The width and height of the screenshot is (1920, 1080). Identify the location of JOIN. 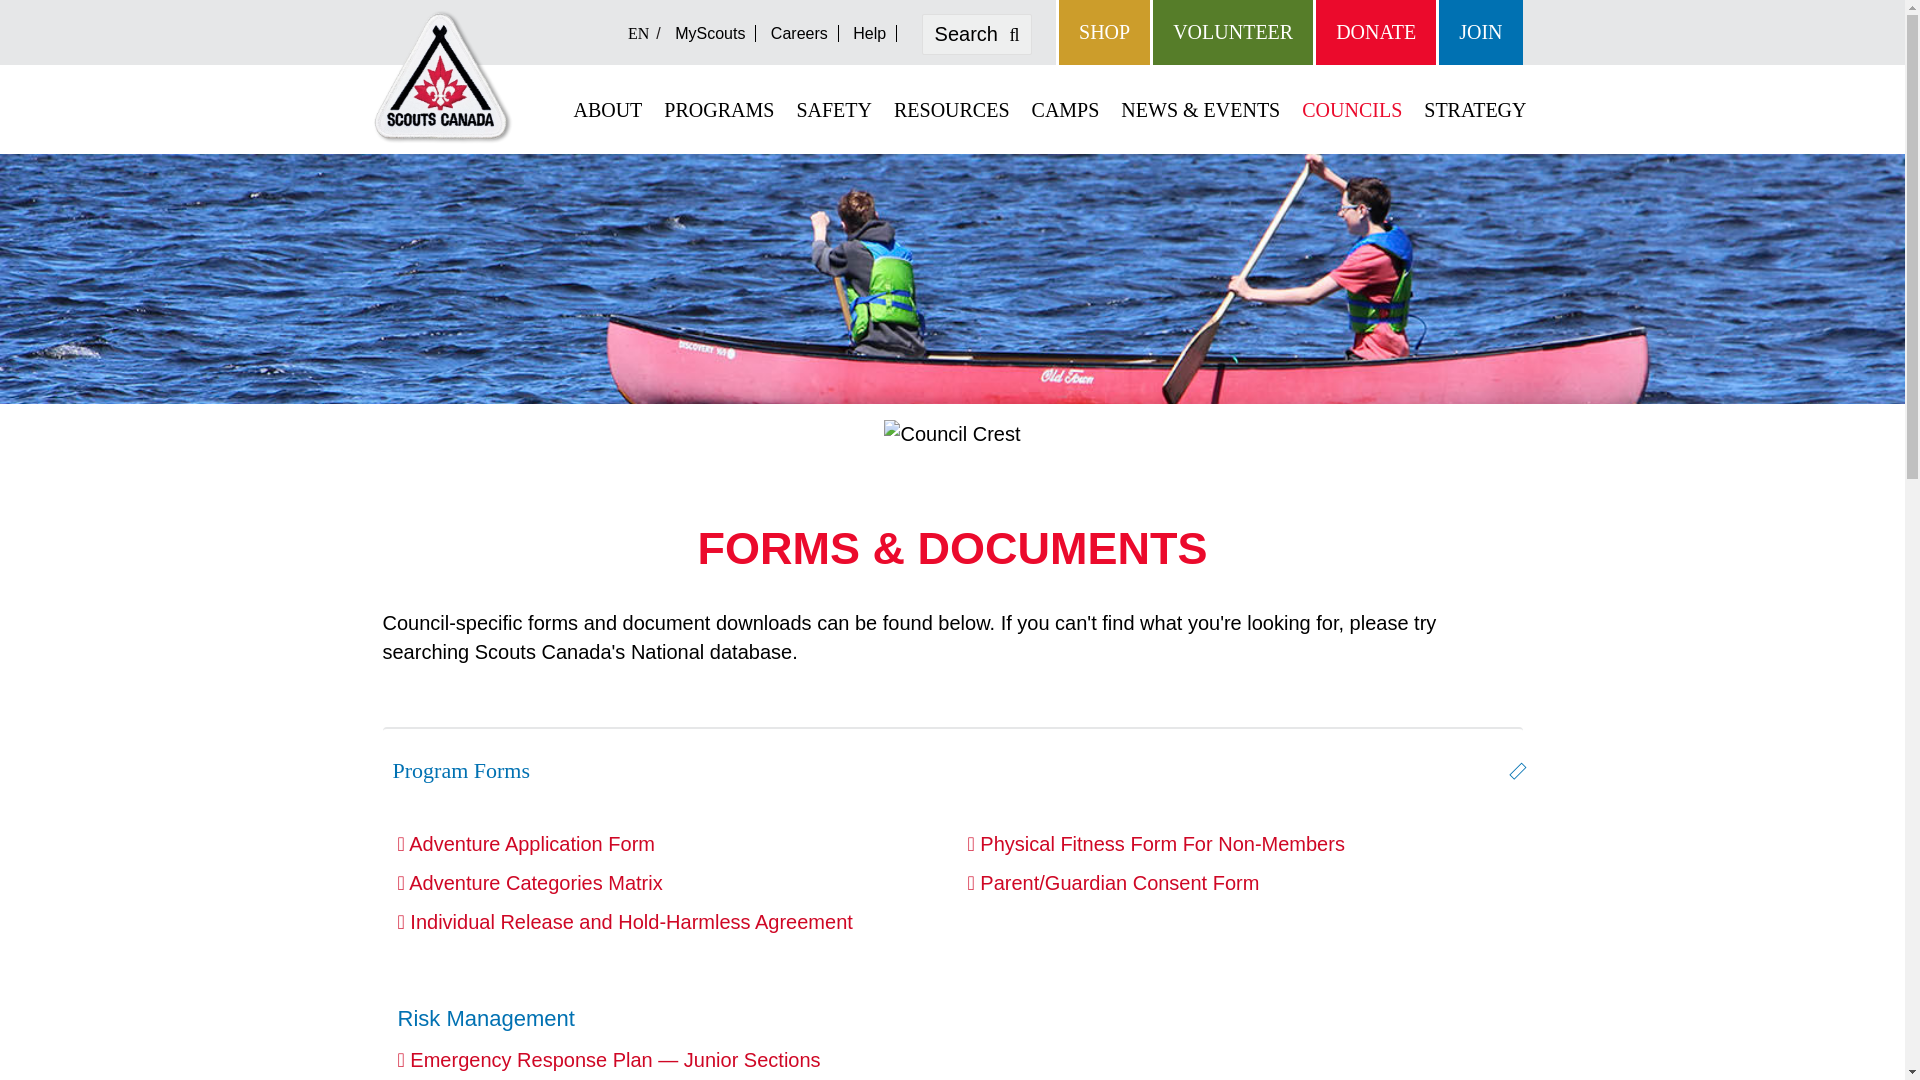
(1479, 32).